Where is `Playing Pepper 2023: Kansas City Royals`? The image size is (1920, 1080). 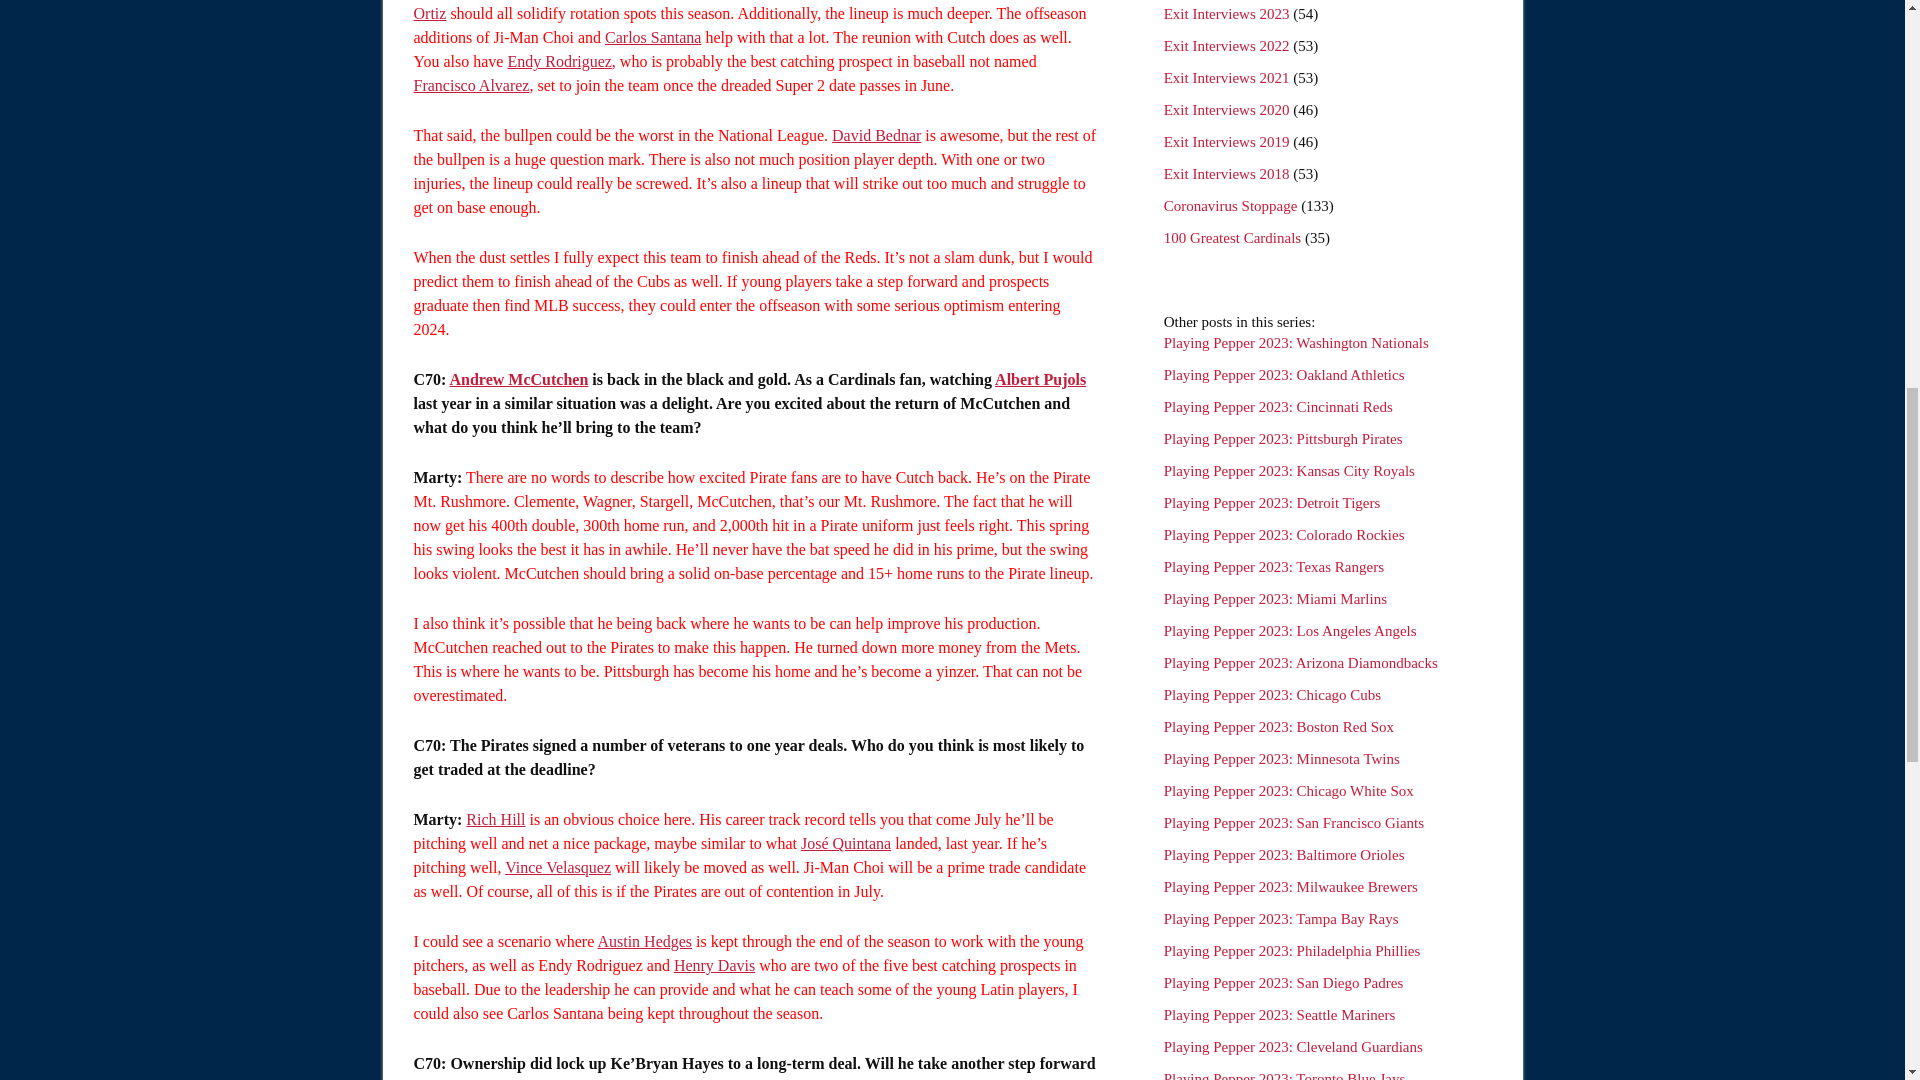
Playing Pepper 2023: Kansas City Royals is located at coordinates (1289, 471).